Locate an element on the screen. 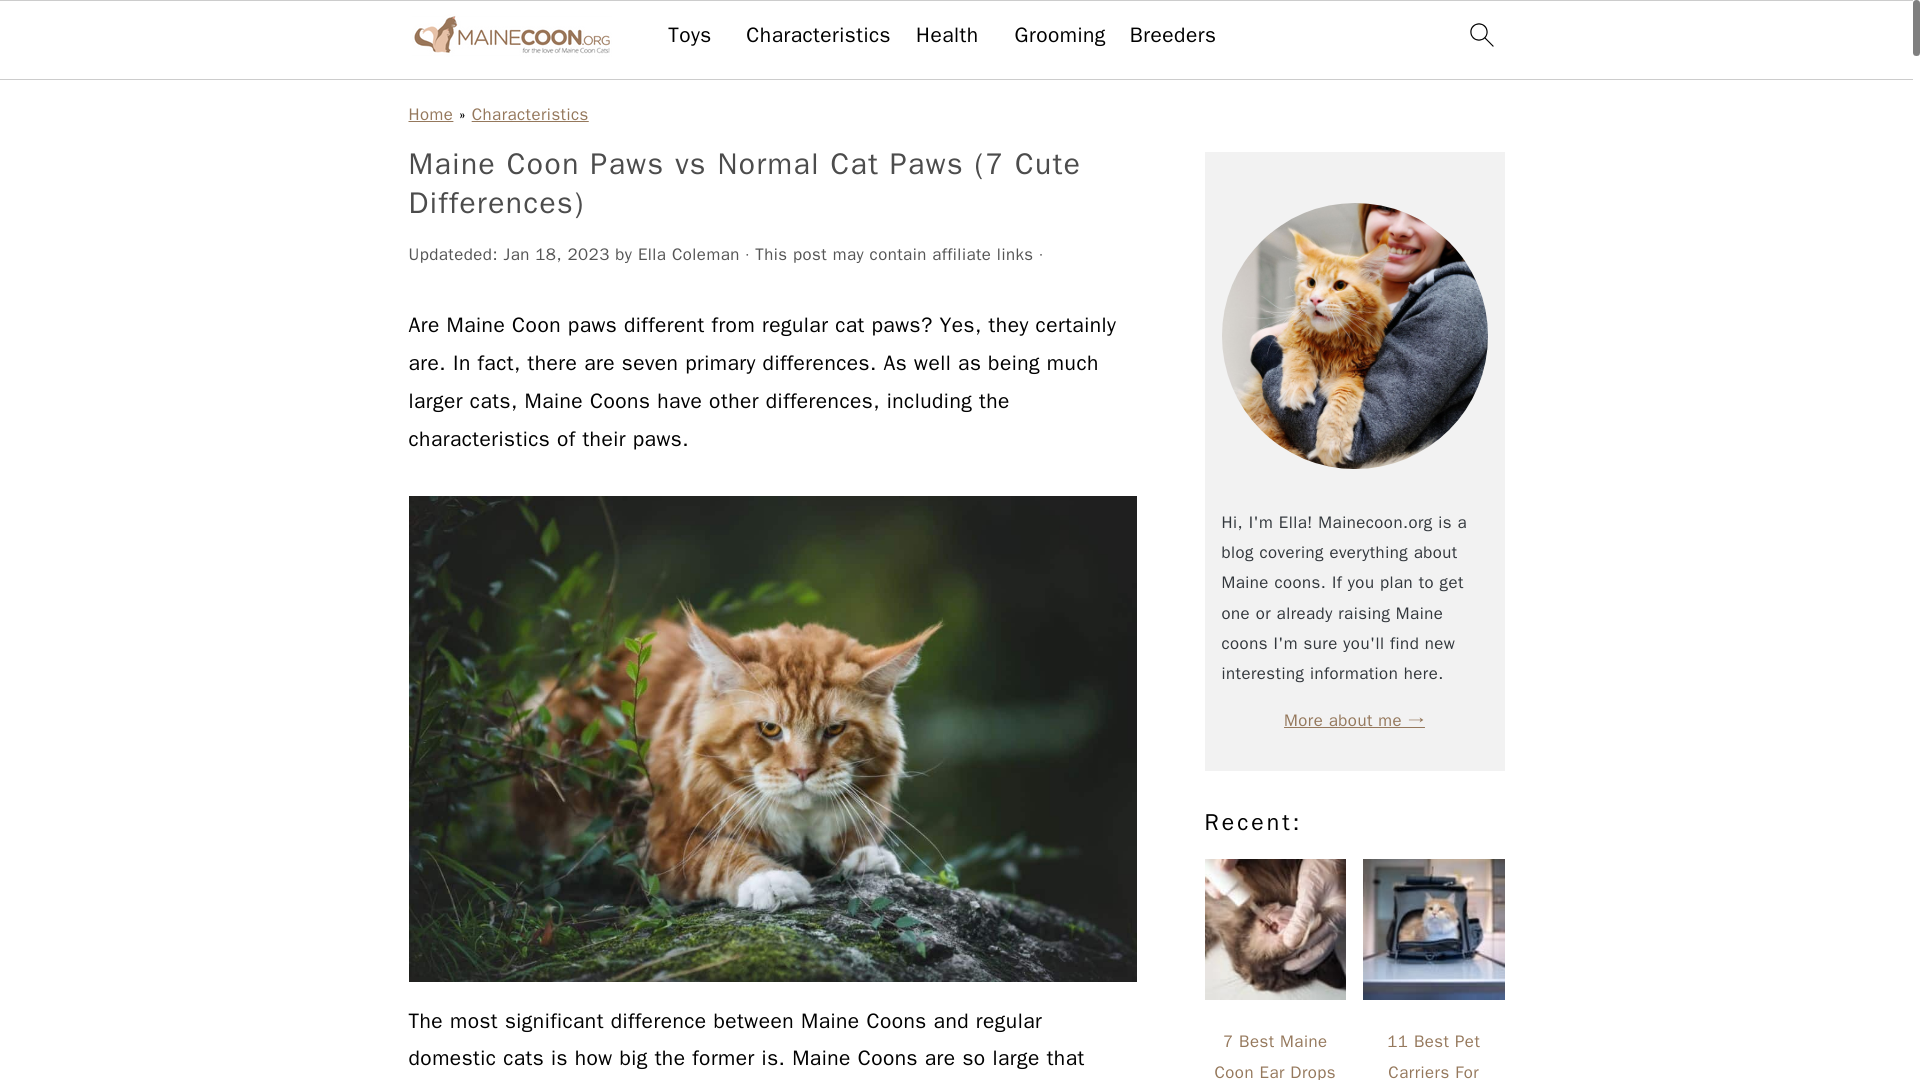 The image size is (1920, 1080). Home is located at coordinates (430, 114).